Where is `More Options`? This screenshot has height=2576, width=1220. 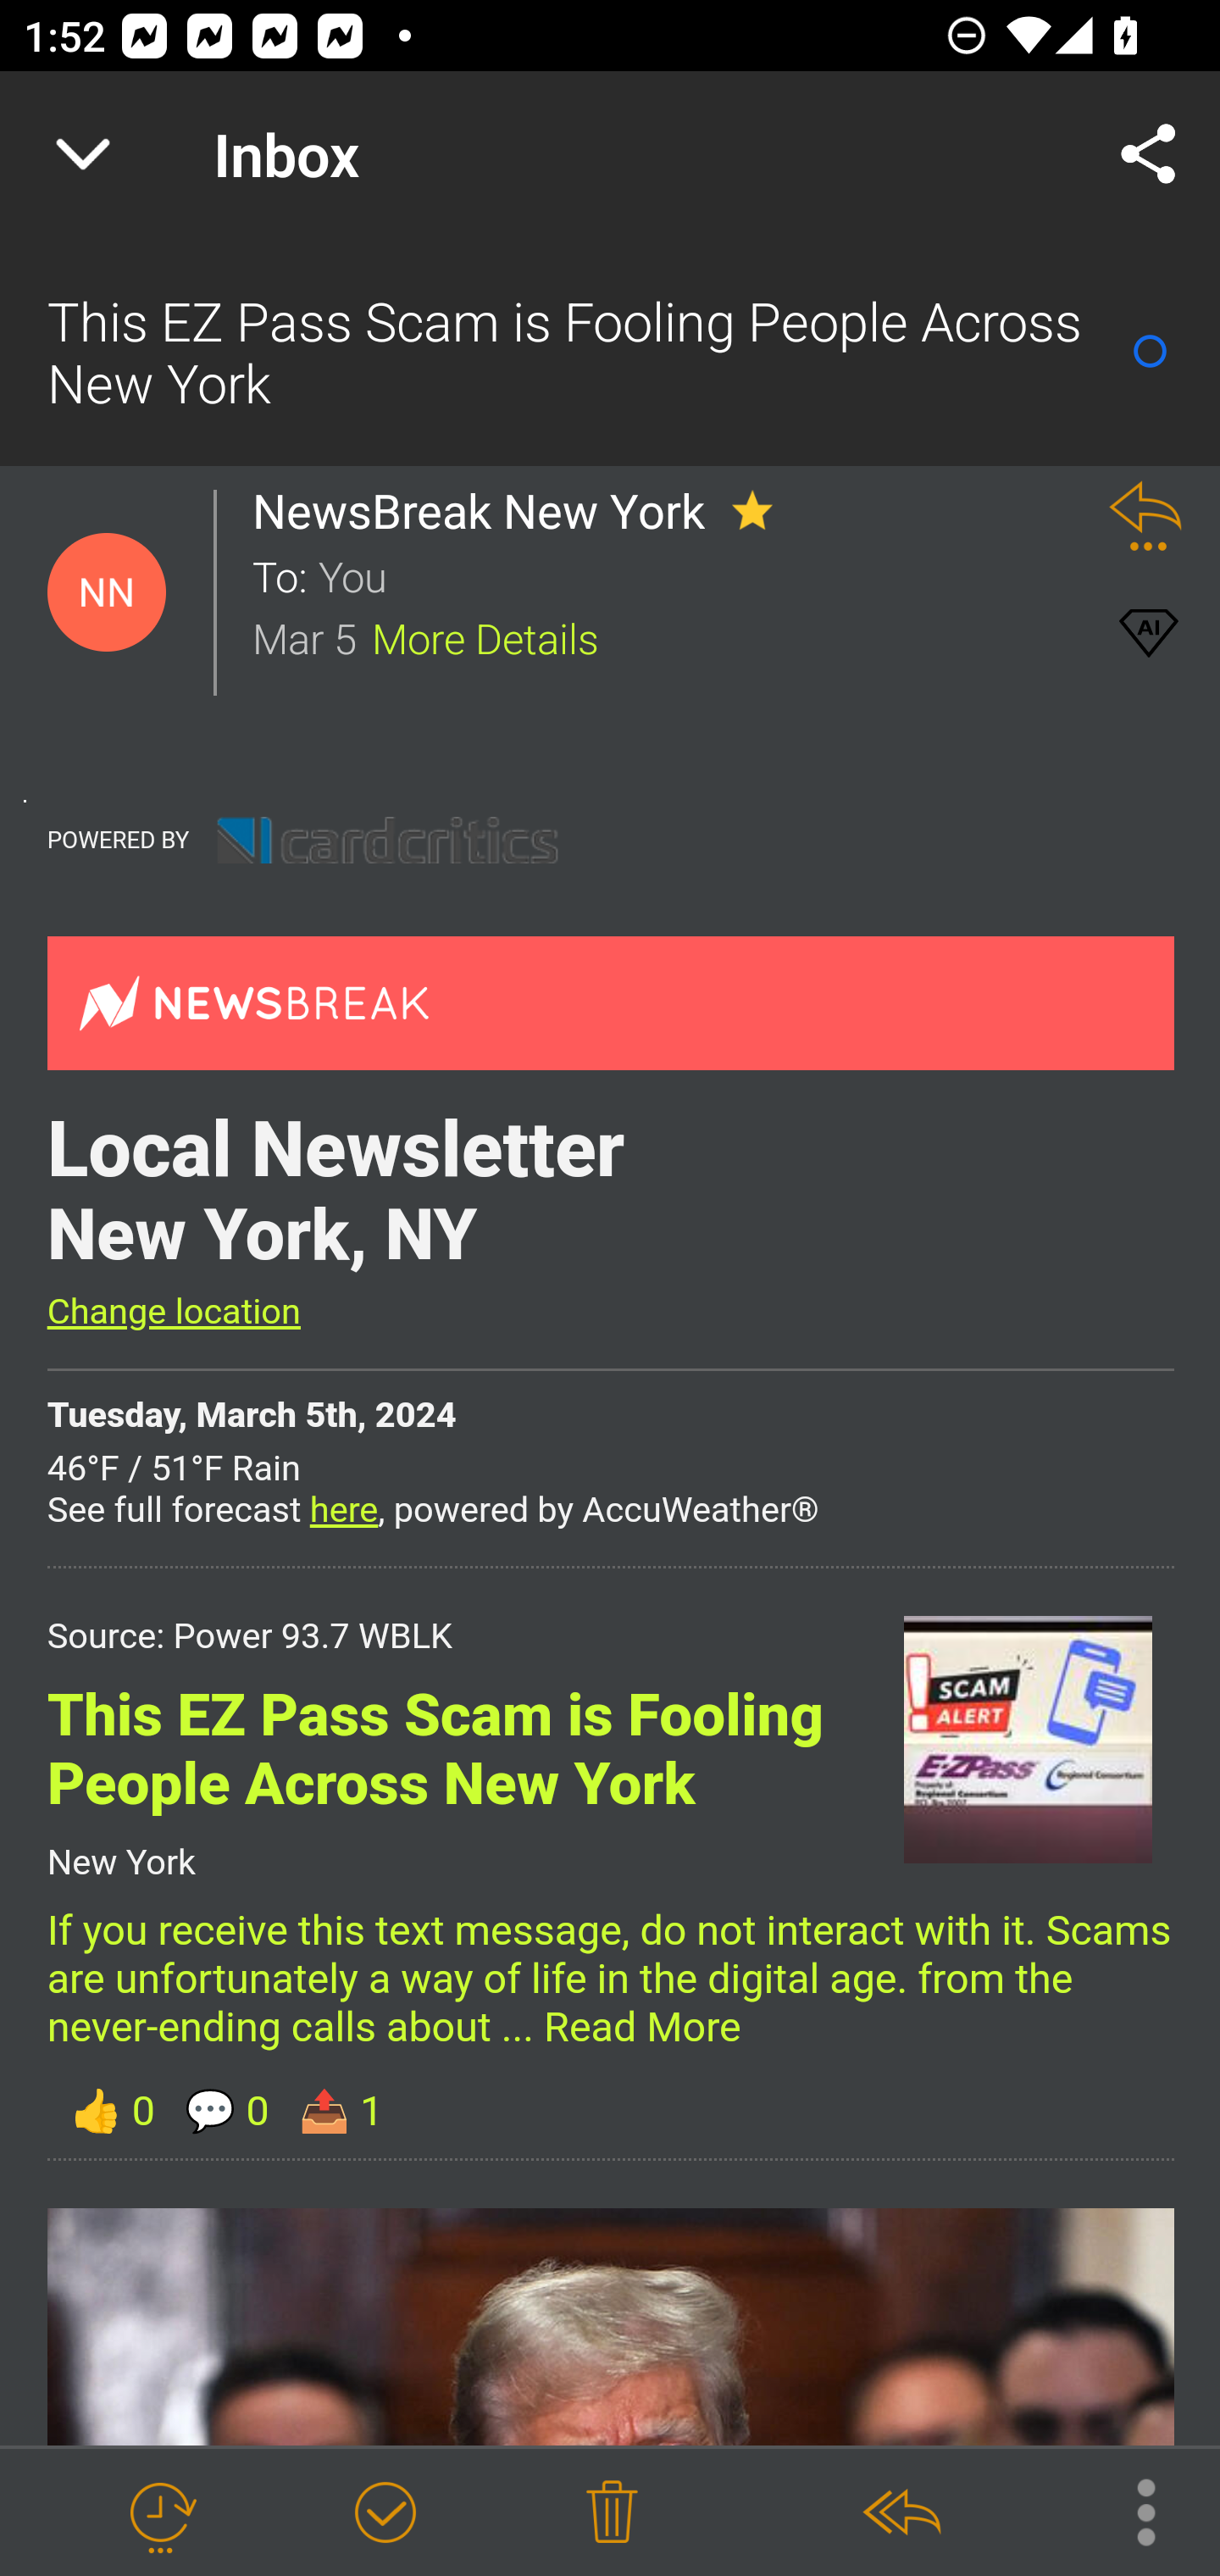 More Options is located at coordinates (1129, 2510).